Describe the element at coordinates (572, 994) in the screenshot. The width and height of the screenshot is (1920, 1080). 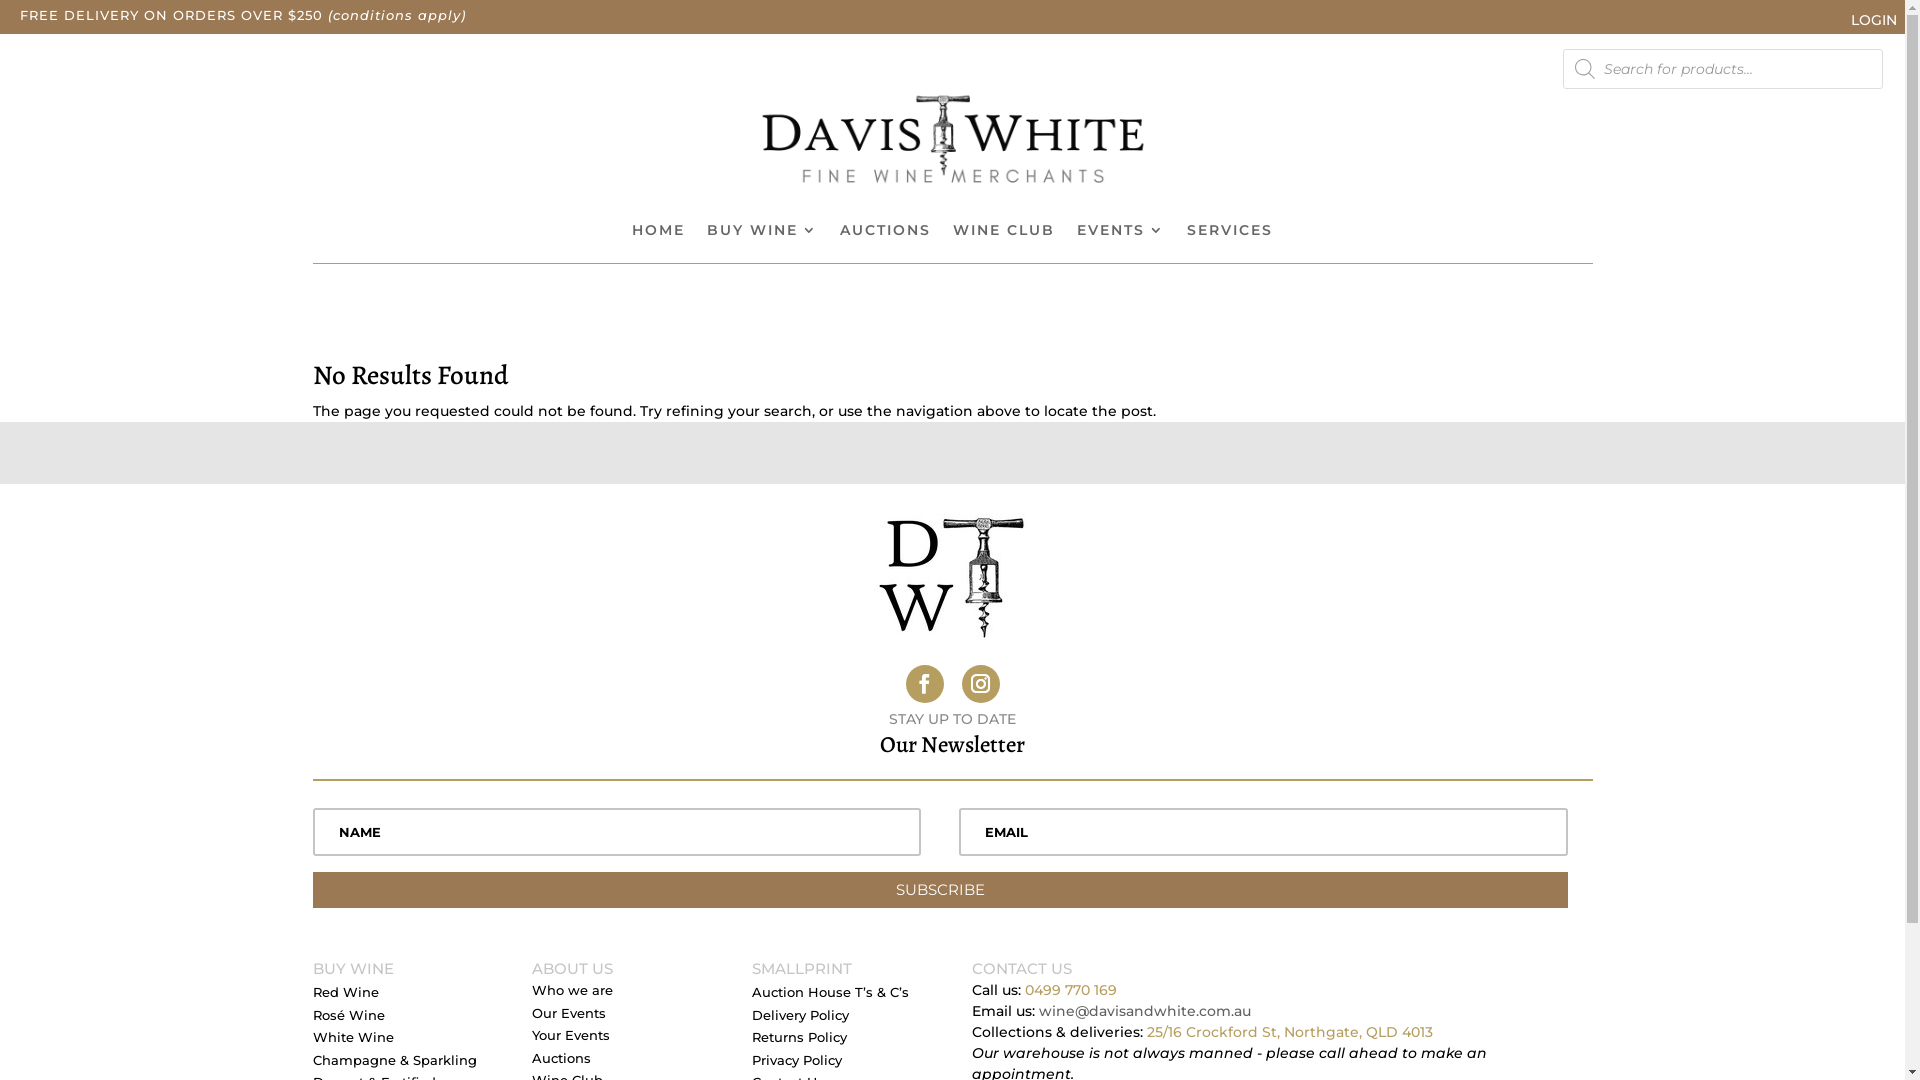
I see `Who we are` at that location.